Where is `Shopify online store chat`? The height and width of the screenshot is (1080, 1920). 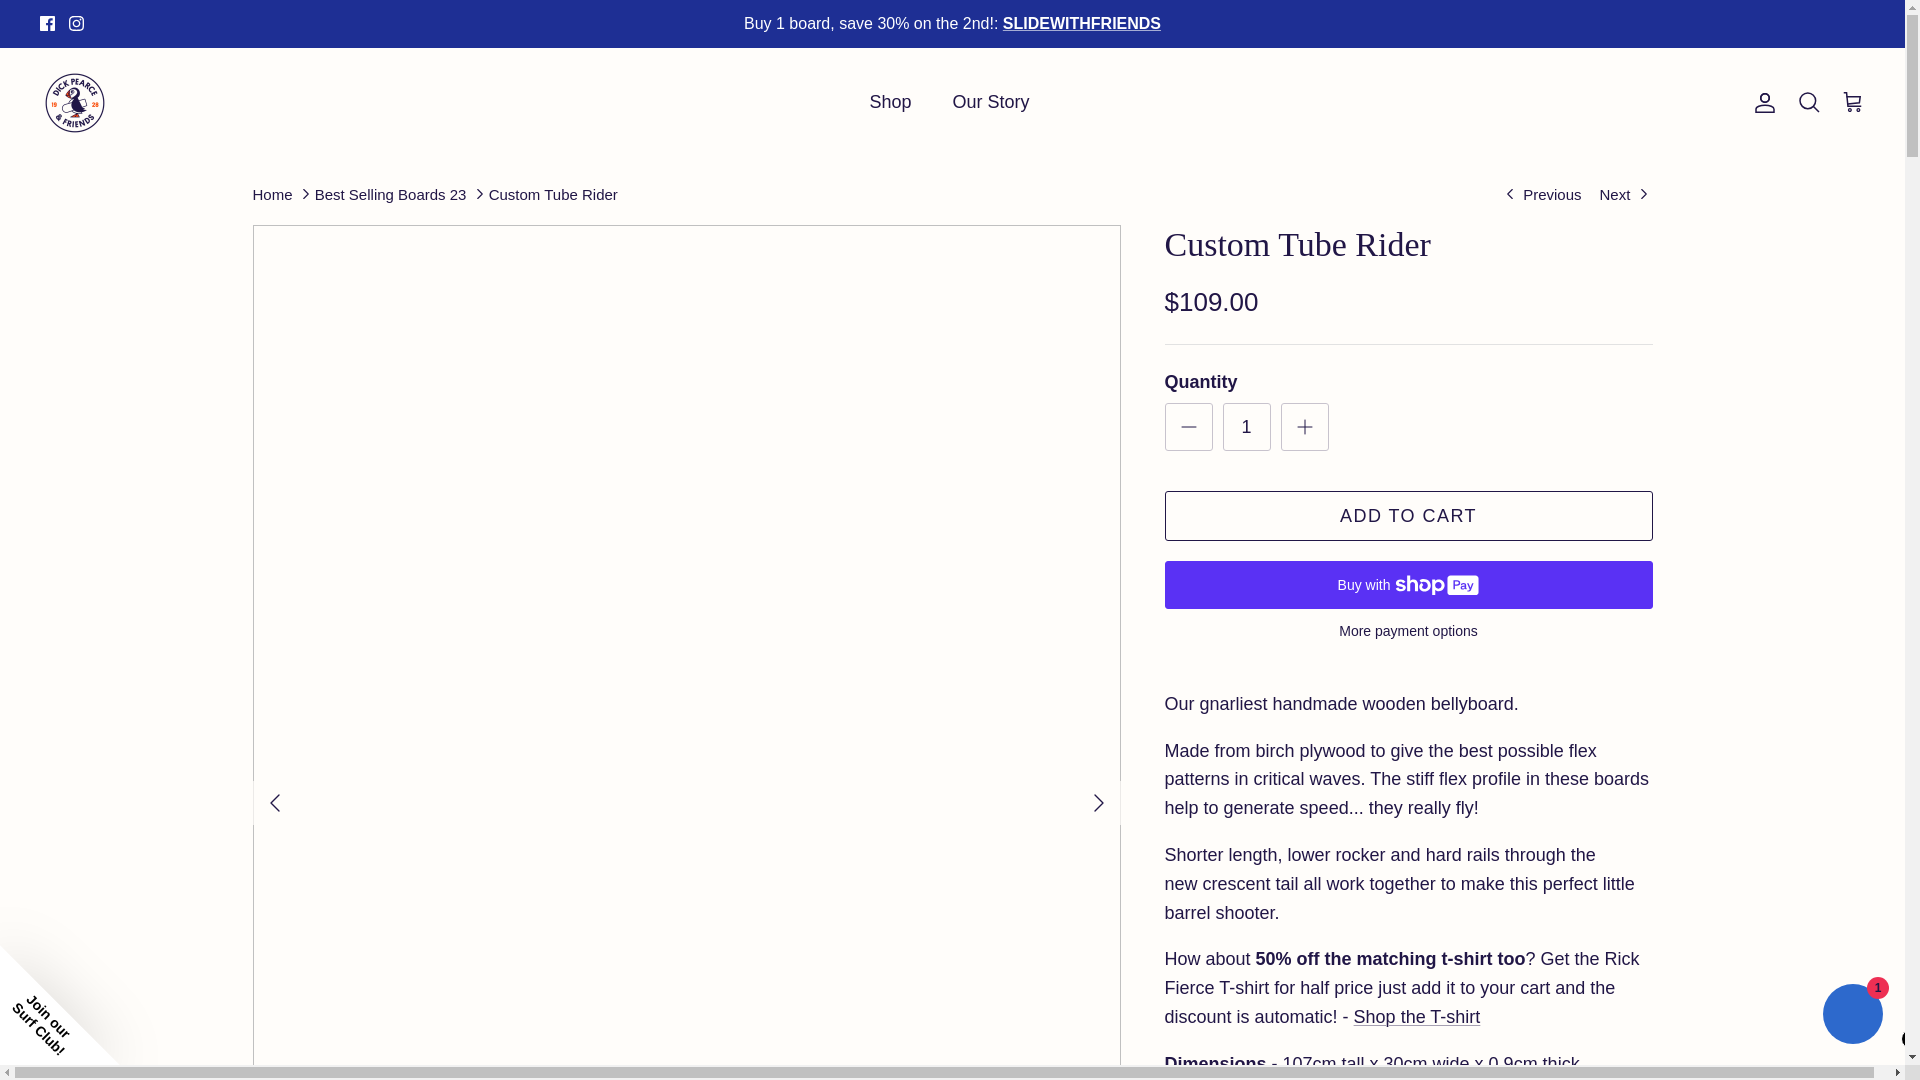
Shopify online store chat is located at coordinates (1852, 1016).